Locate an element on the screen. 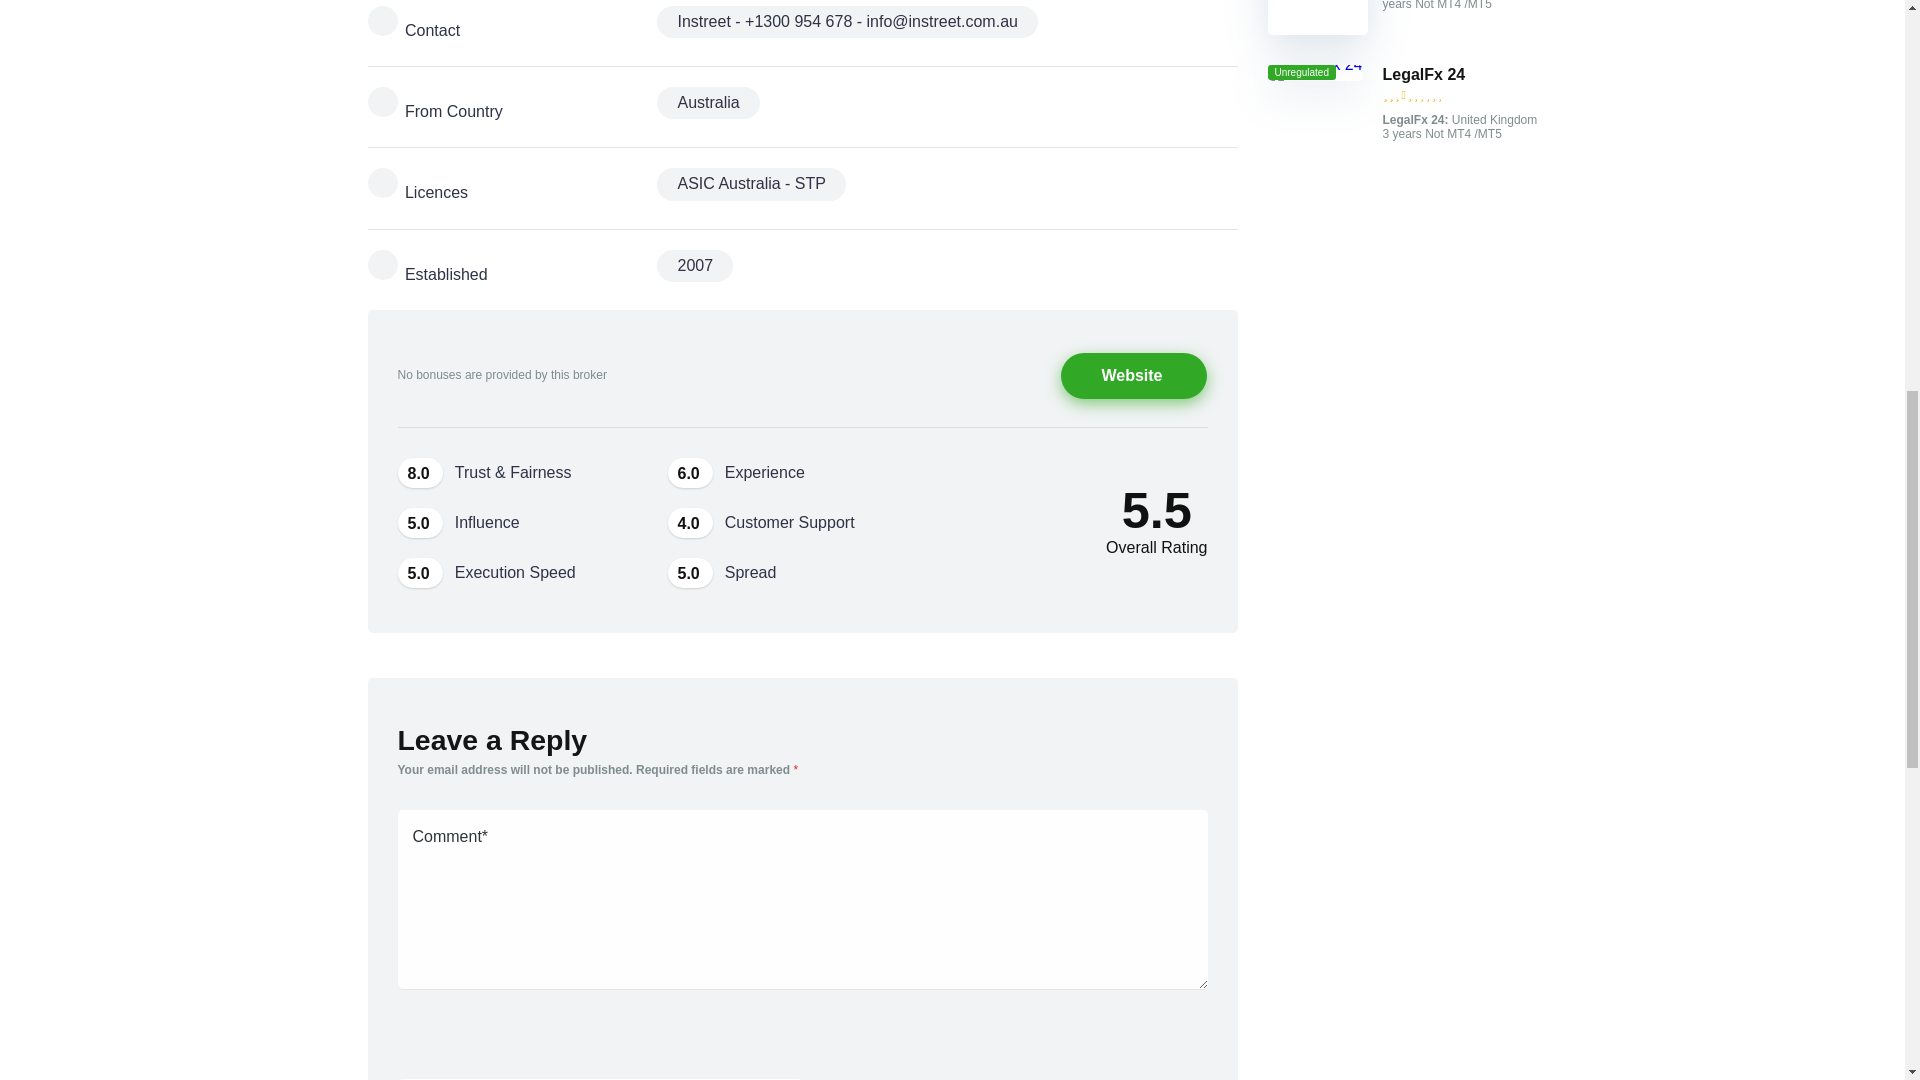 The width and height of the screenshot is (1920, 1080). 2007 is located at coordinates (694, 265).